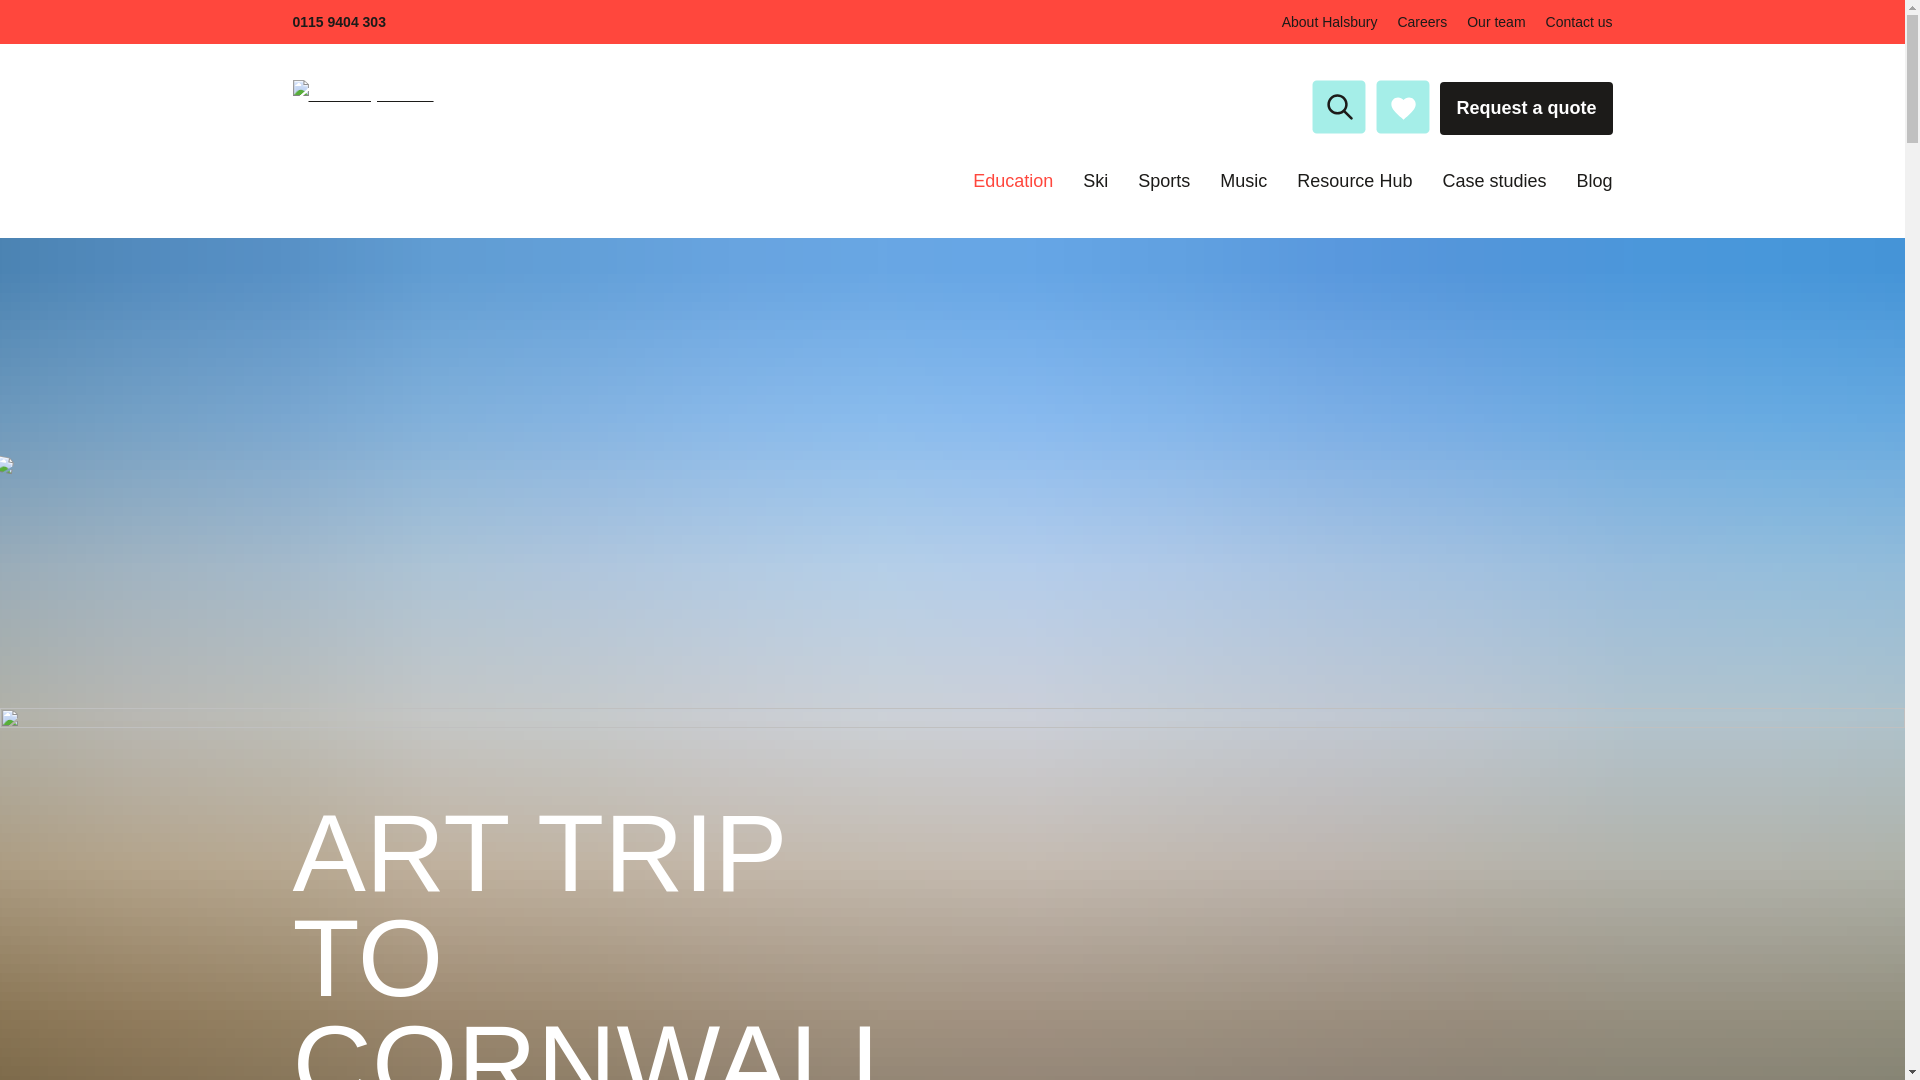 Image resolution: width=1920 pixels, height=1080 pixels. I want to click on Blog, so click(1594, 180).